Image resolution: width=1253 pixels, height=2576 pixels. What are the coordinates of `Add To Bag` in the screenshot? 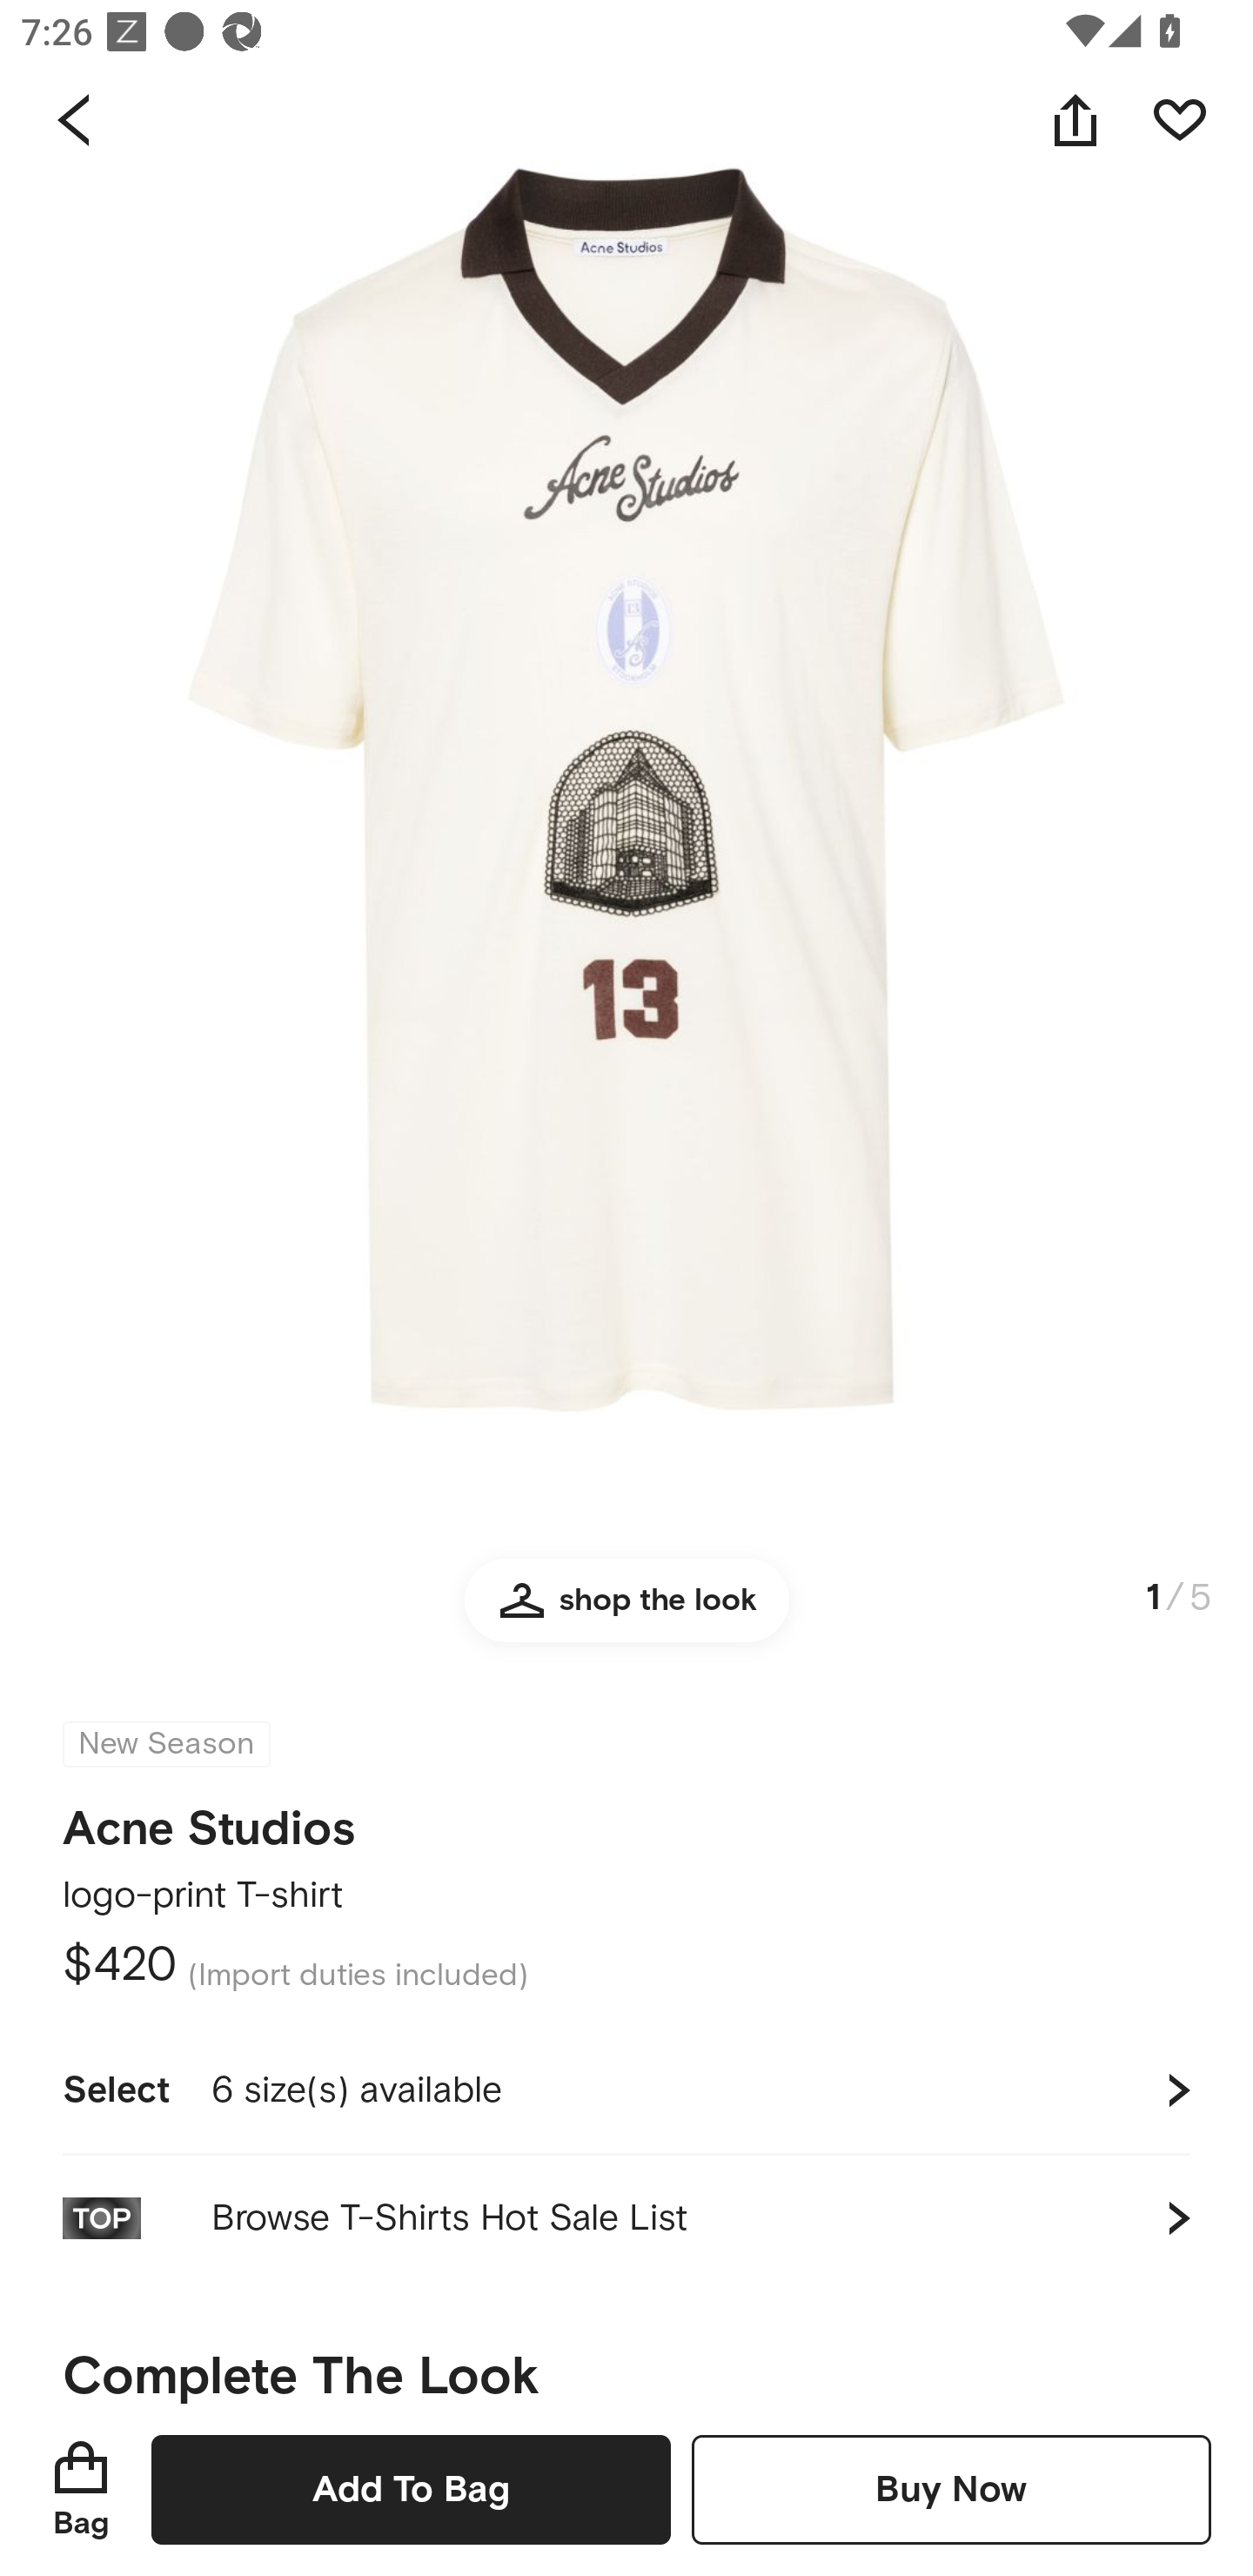 It's located at (411, 2489).